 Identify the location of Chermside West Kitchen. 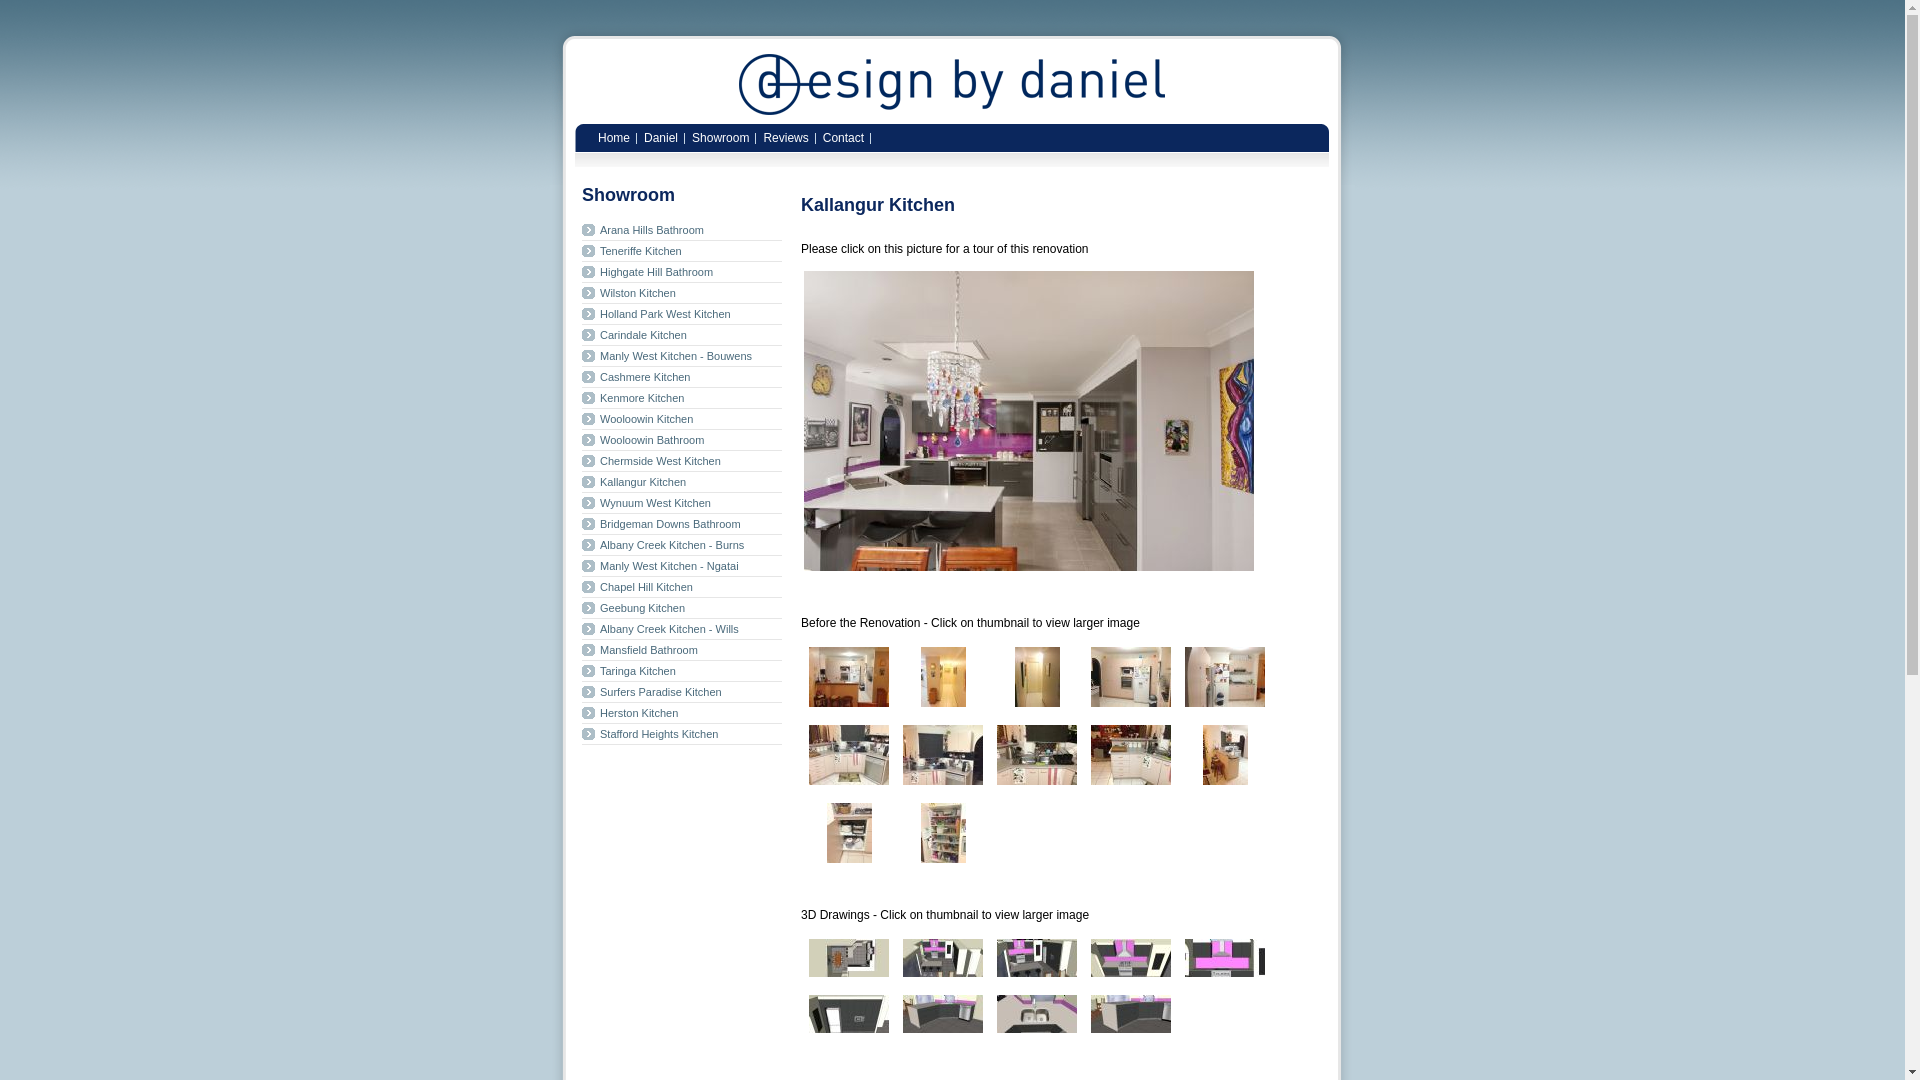
(682, 462).